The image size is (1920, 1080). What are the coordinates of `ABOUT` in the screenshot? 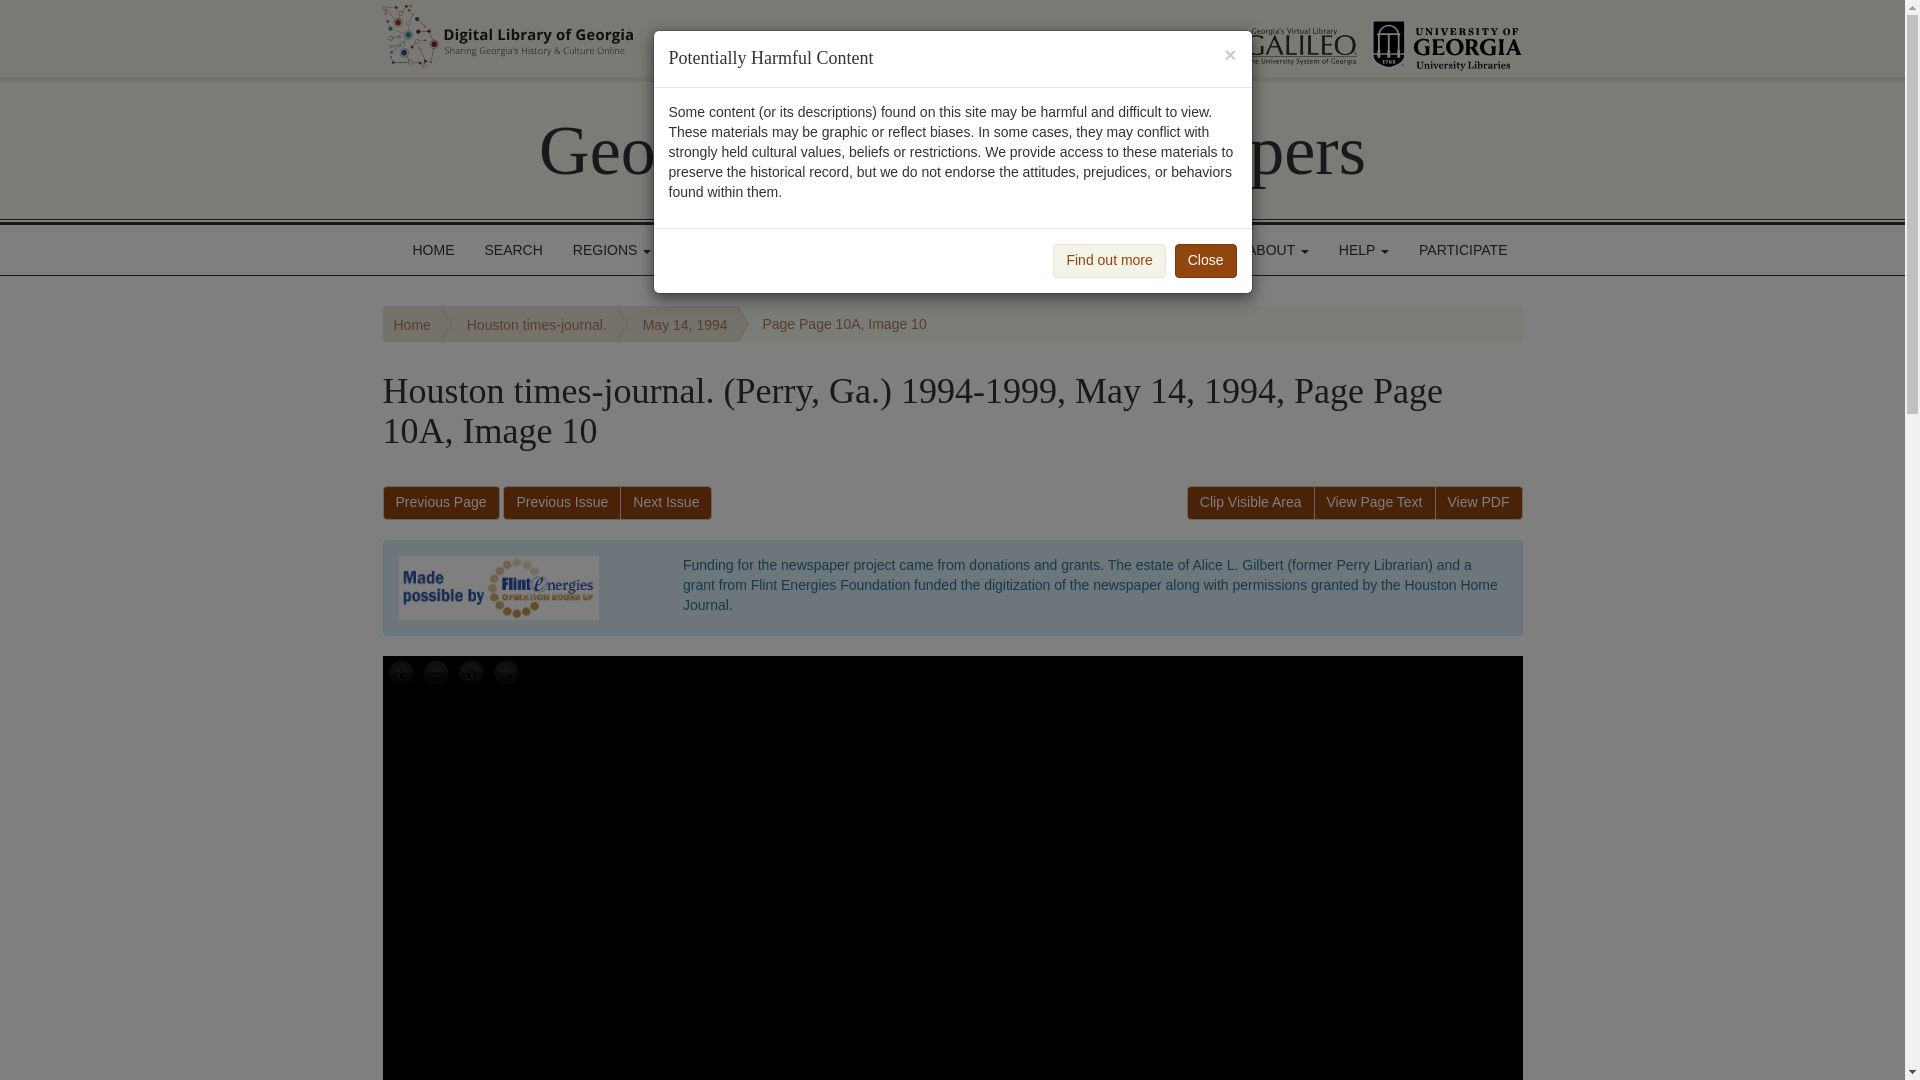 It's located at (1278, 250).